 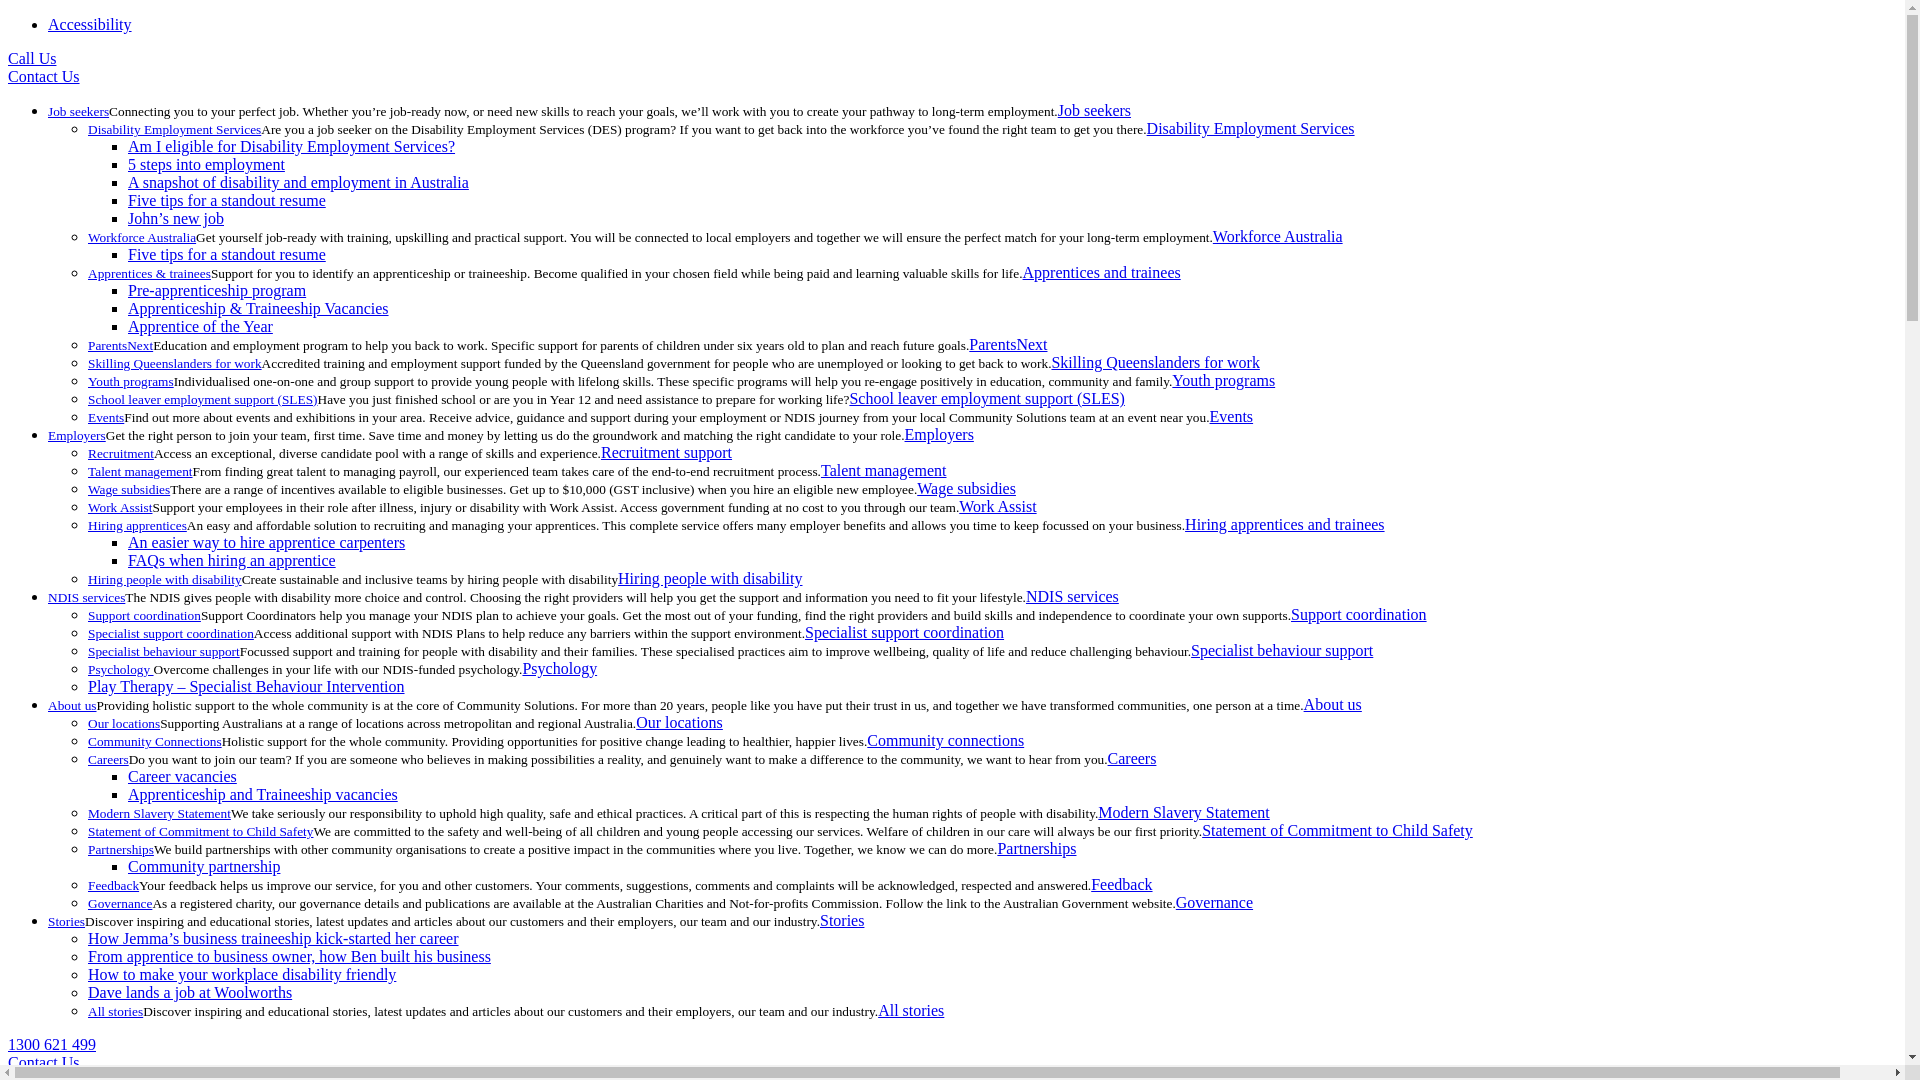 What do you see at coordinates (1359, 614) in the screenshot?
I see `Support coordination` at bounding box center [1359, 614].